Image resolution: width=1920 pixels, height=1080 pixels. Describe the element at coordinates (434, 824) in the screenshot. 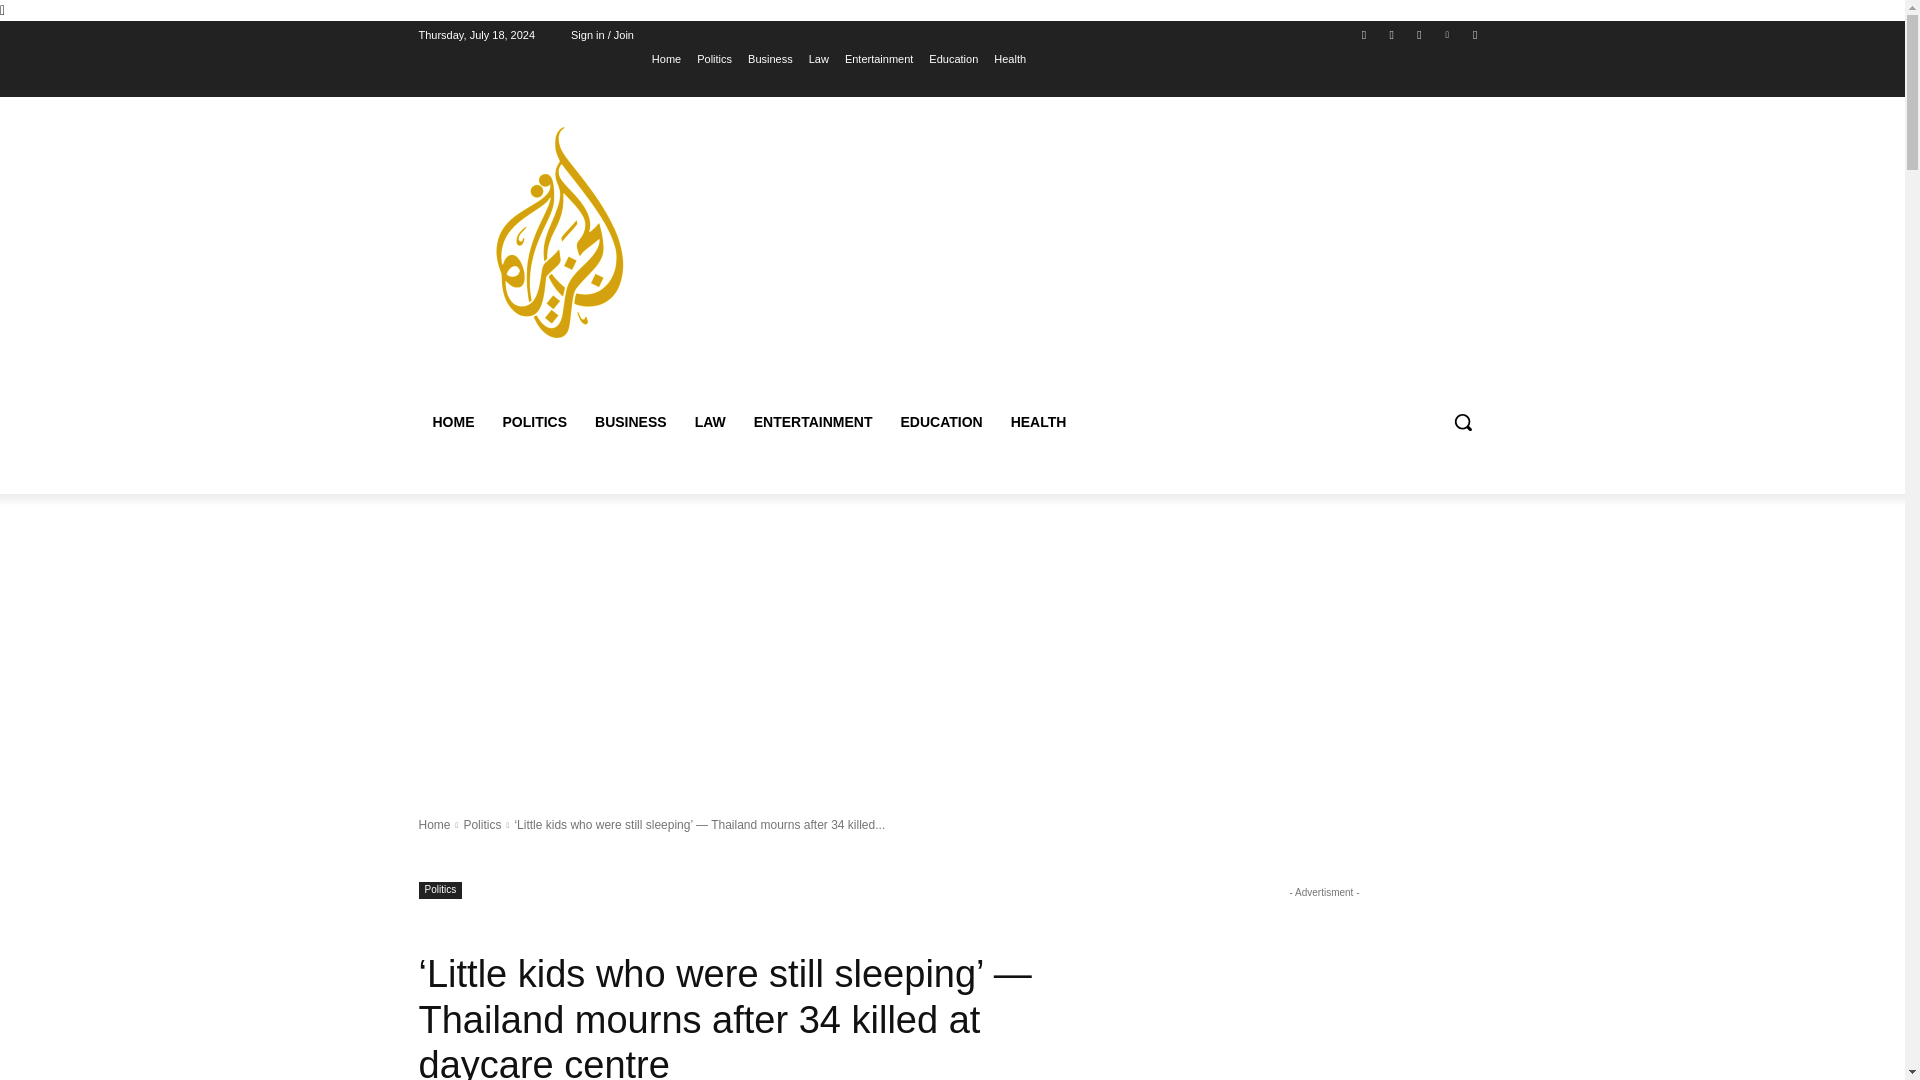

I see `Home` at that location.